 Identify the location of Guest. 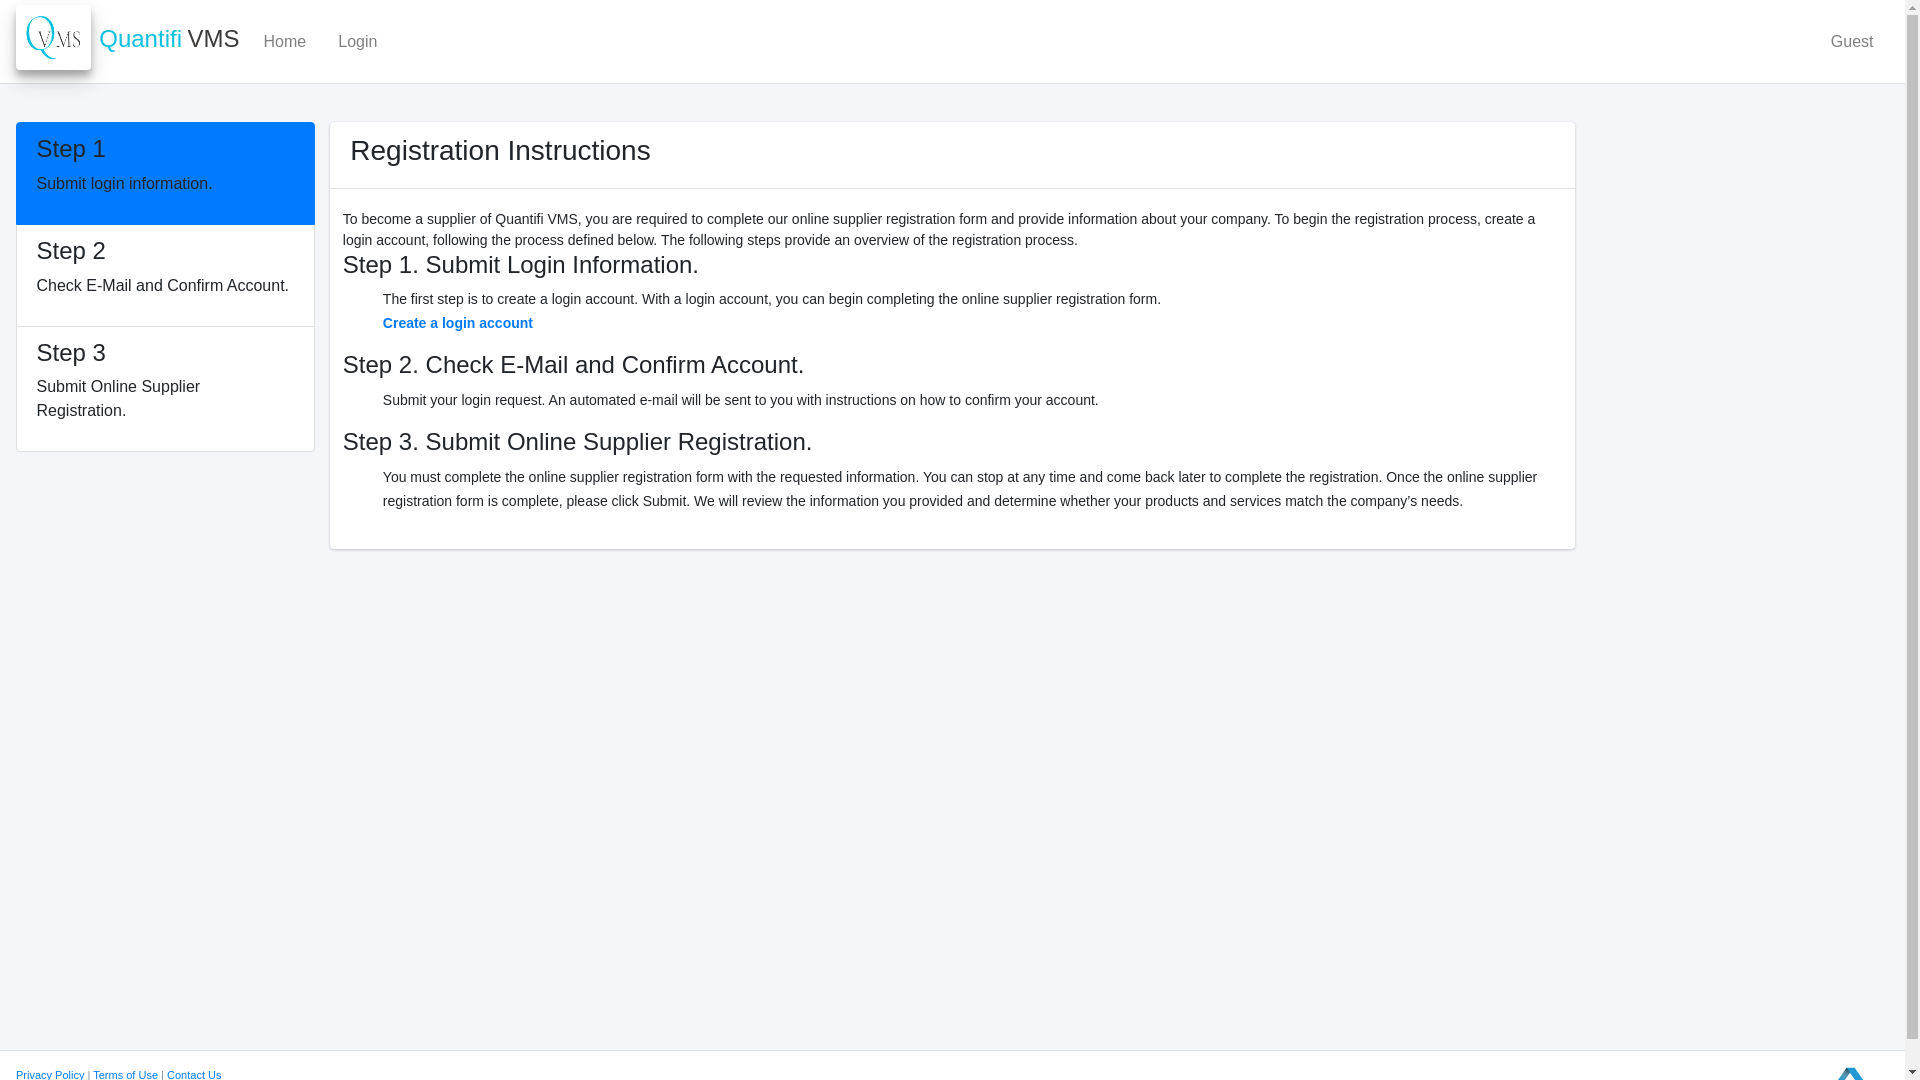
(458, 322).